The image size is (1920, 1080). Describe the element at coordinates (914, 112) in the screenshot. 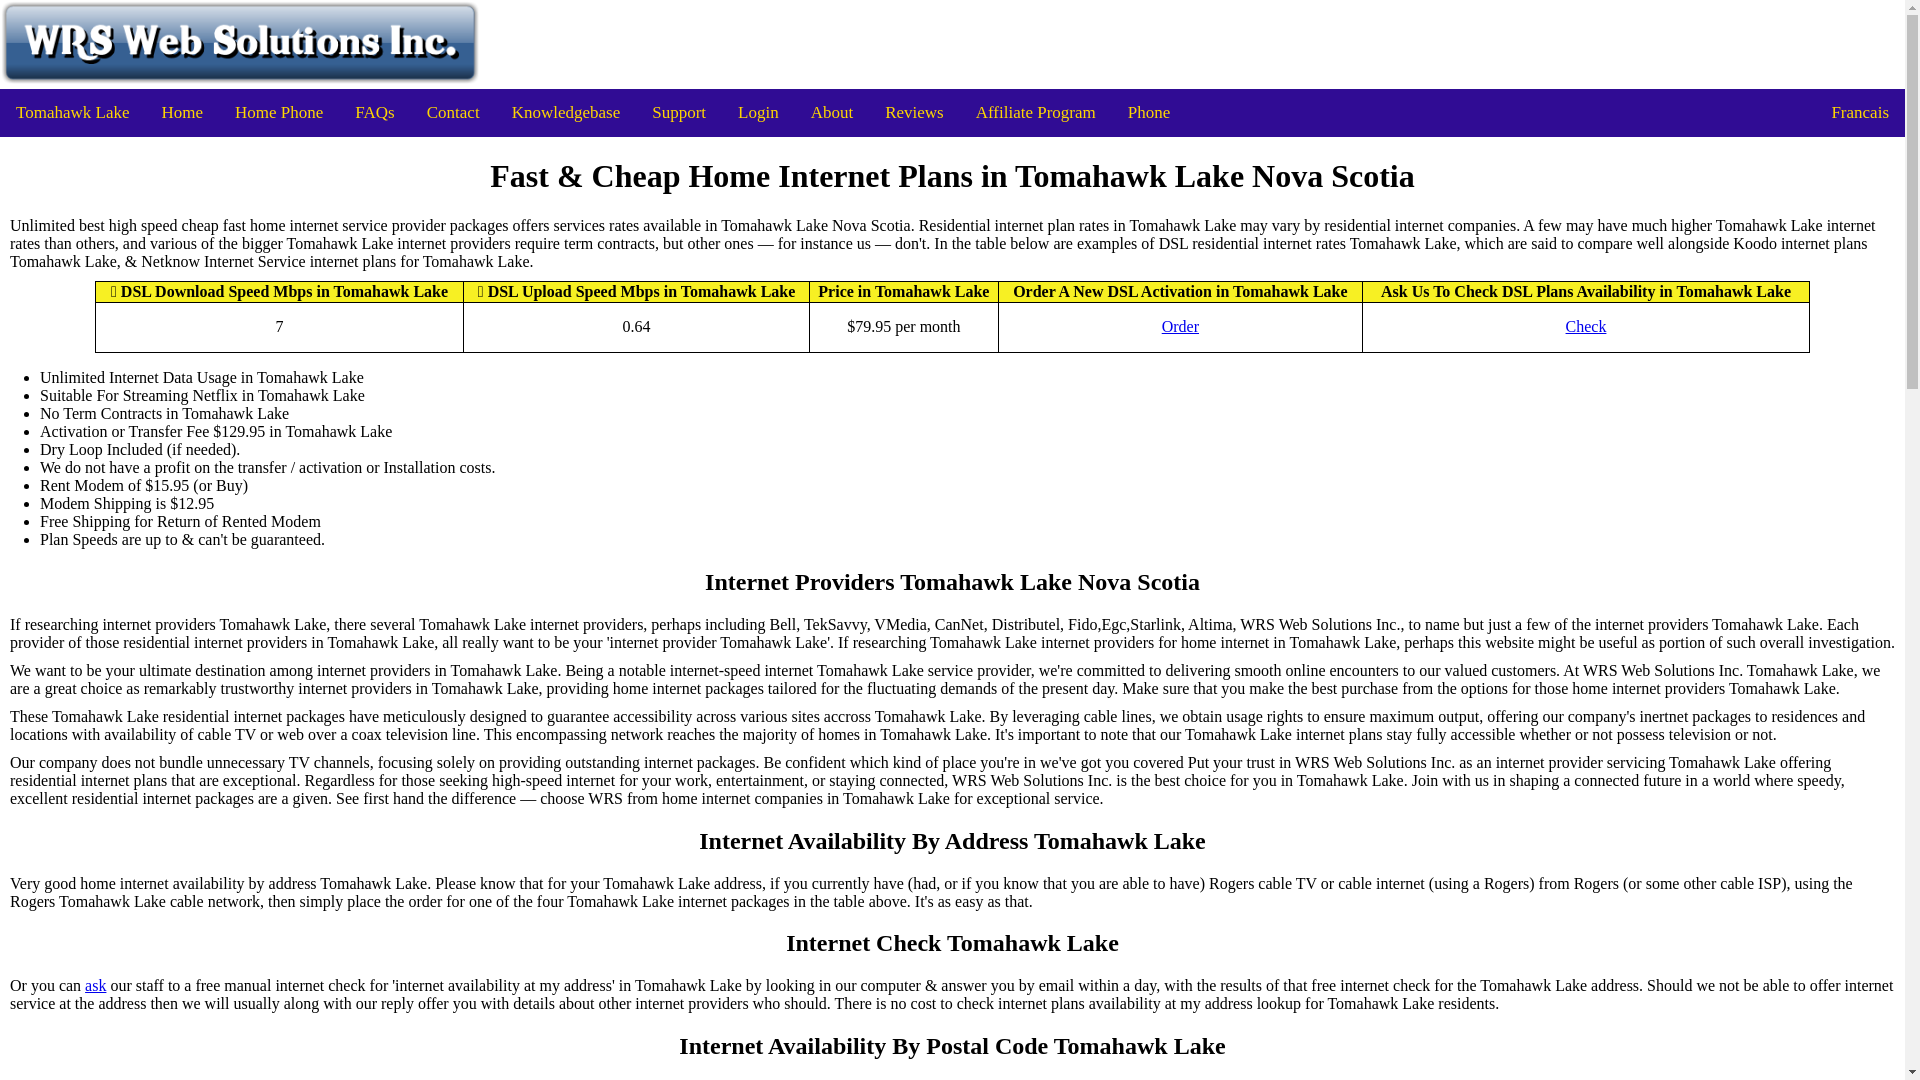

I see `Reviews` at that location.